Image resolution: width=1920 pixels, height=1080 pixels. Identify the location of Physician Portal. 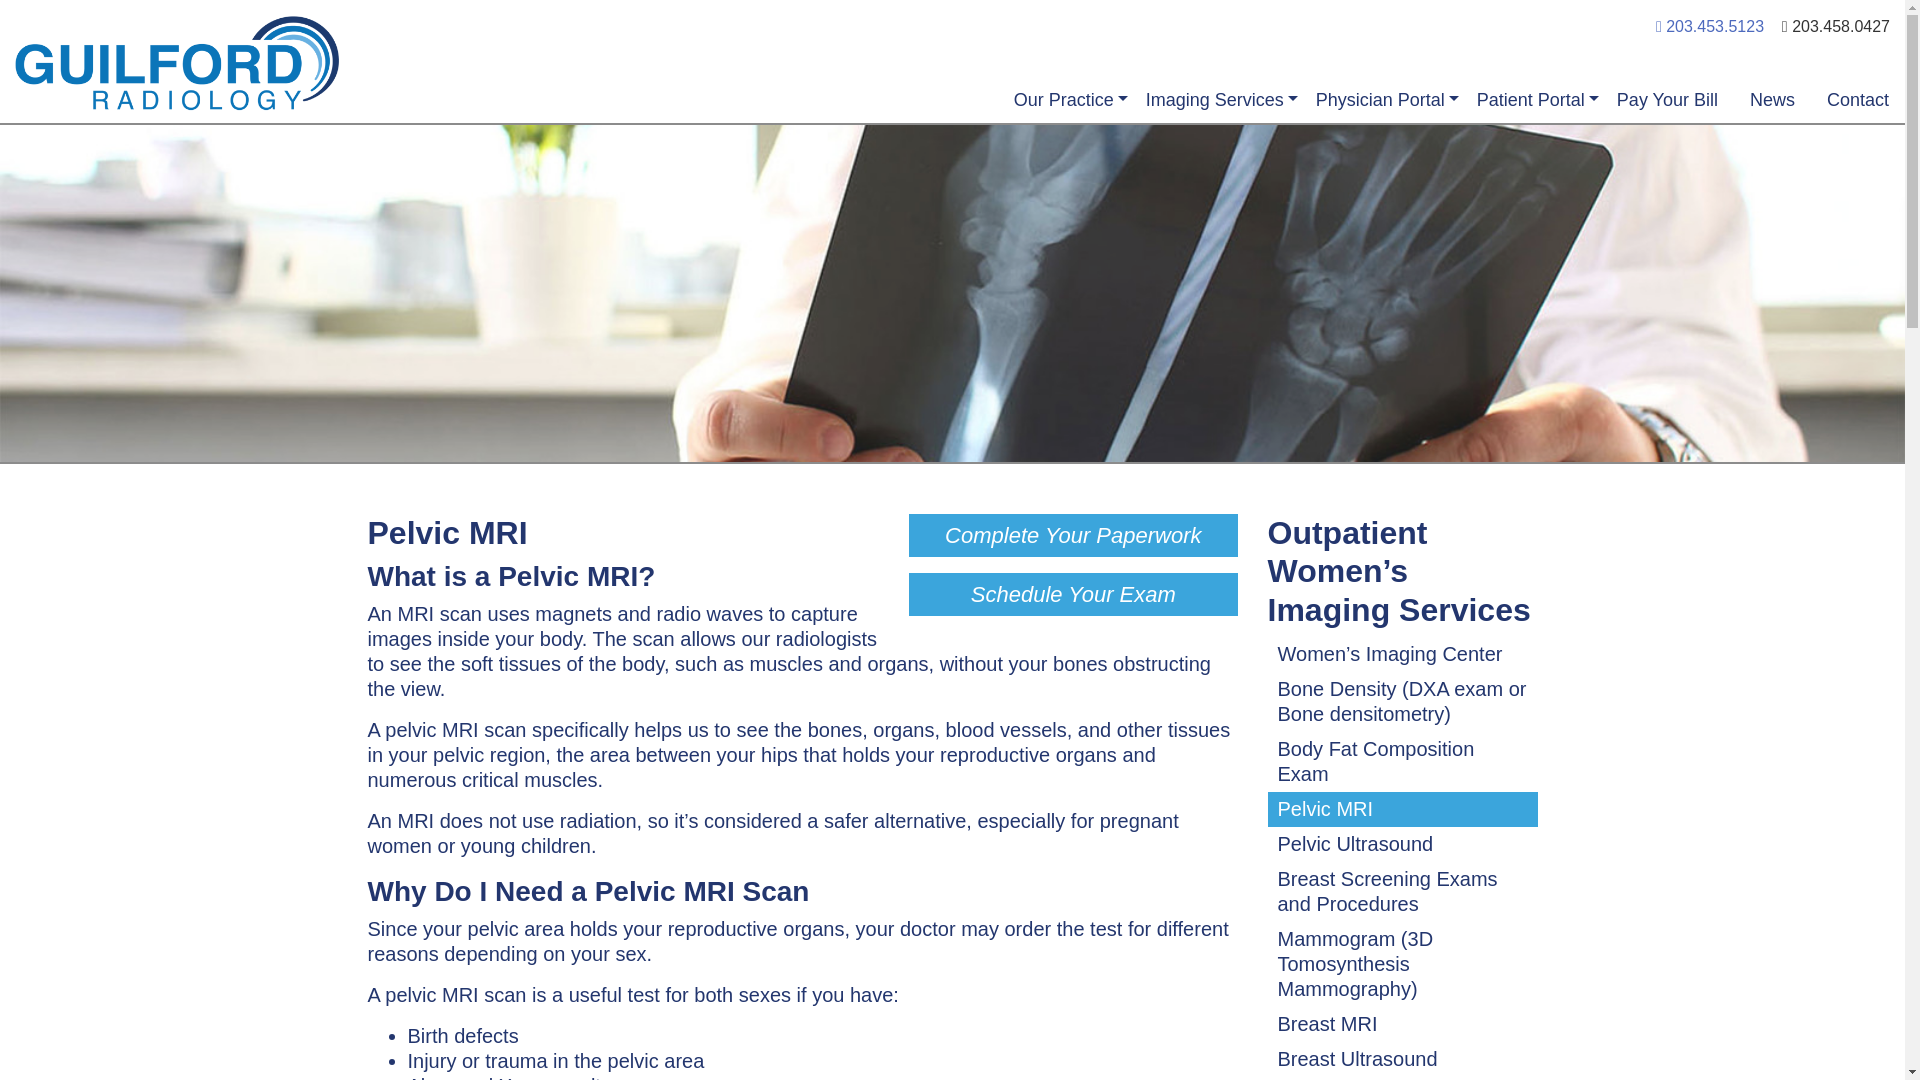
(1380, 100).